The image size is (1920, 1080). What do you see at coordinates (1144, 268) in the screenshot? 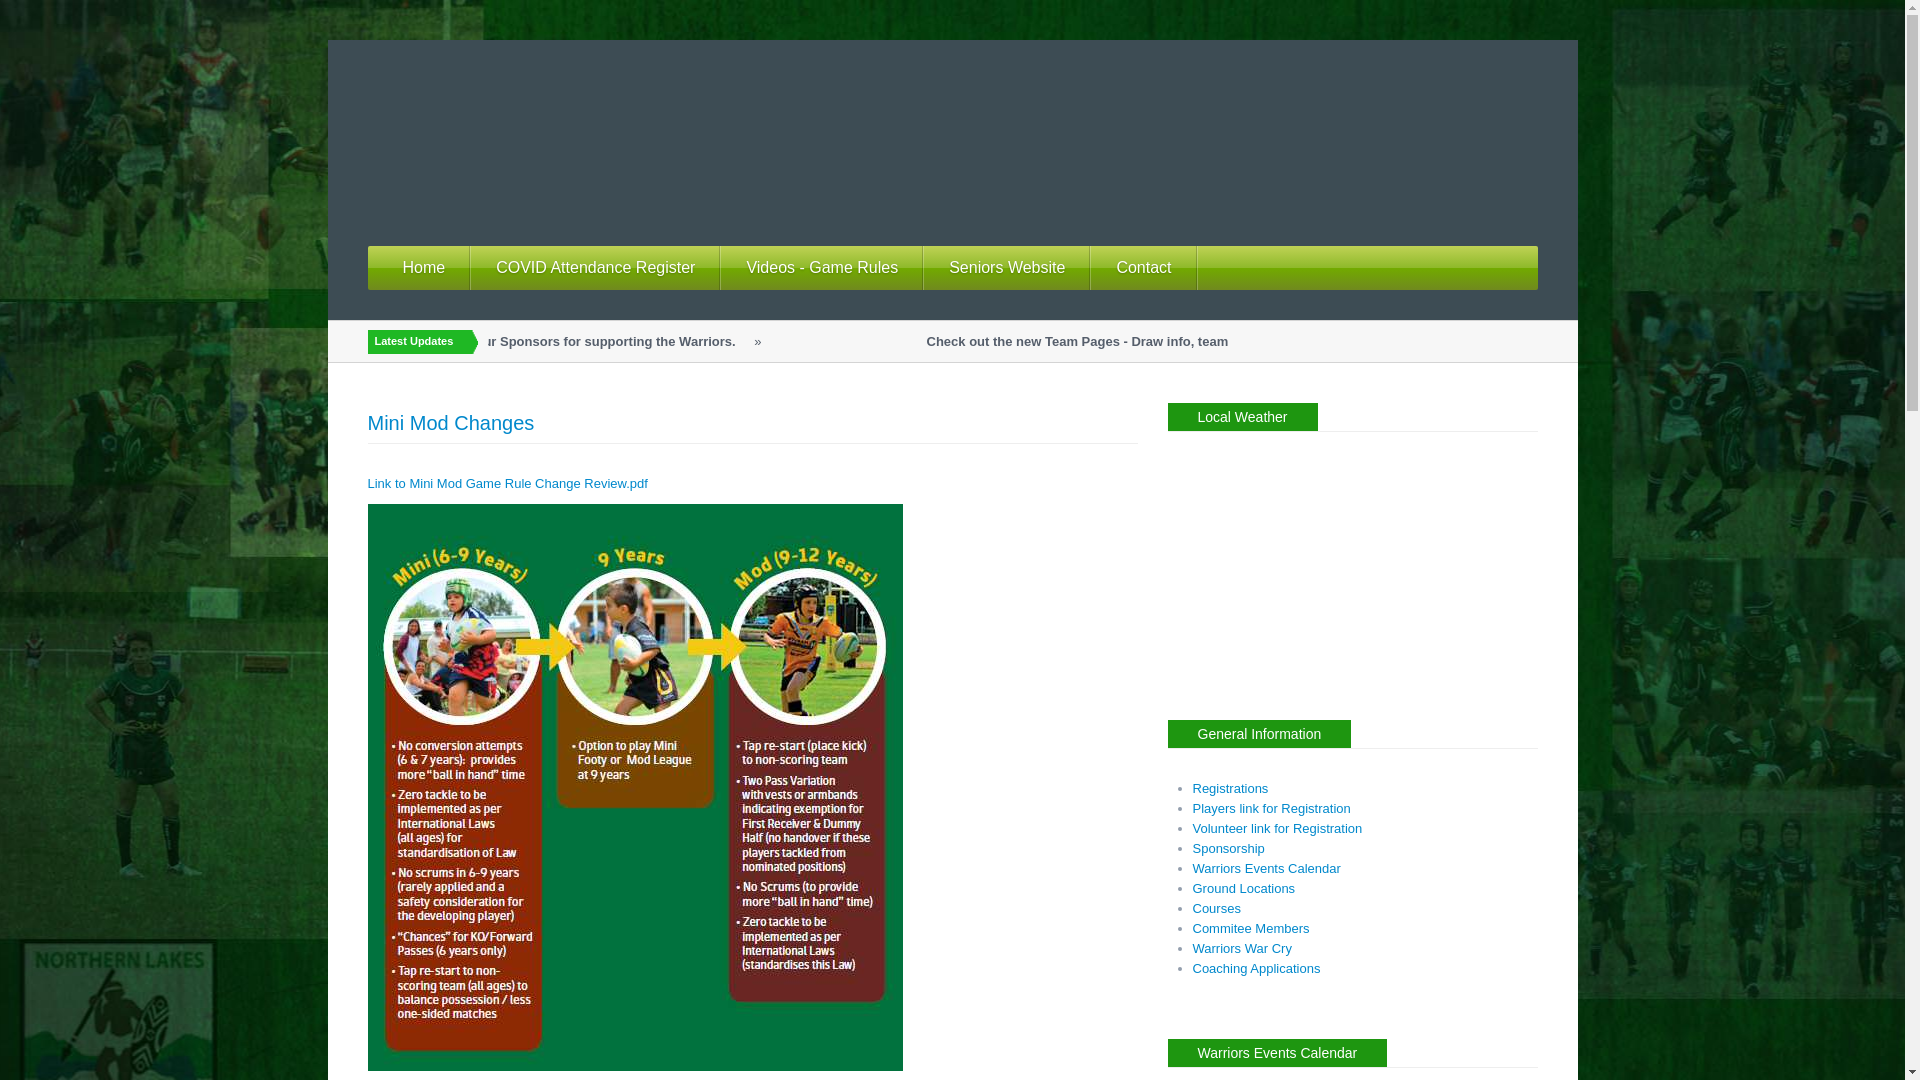
I see `Contact` at bounding box center [1144, 268].